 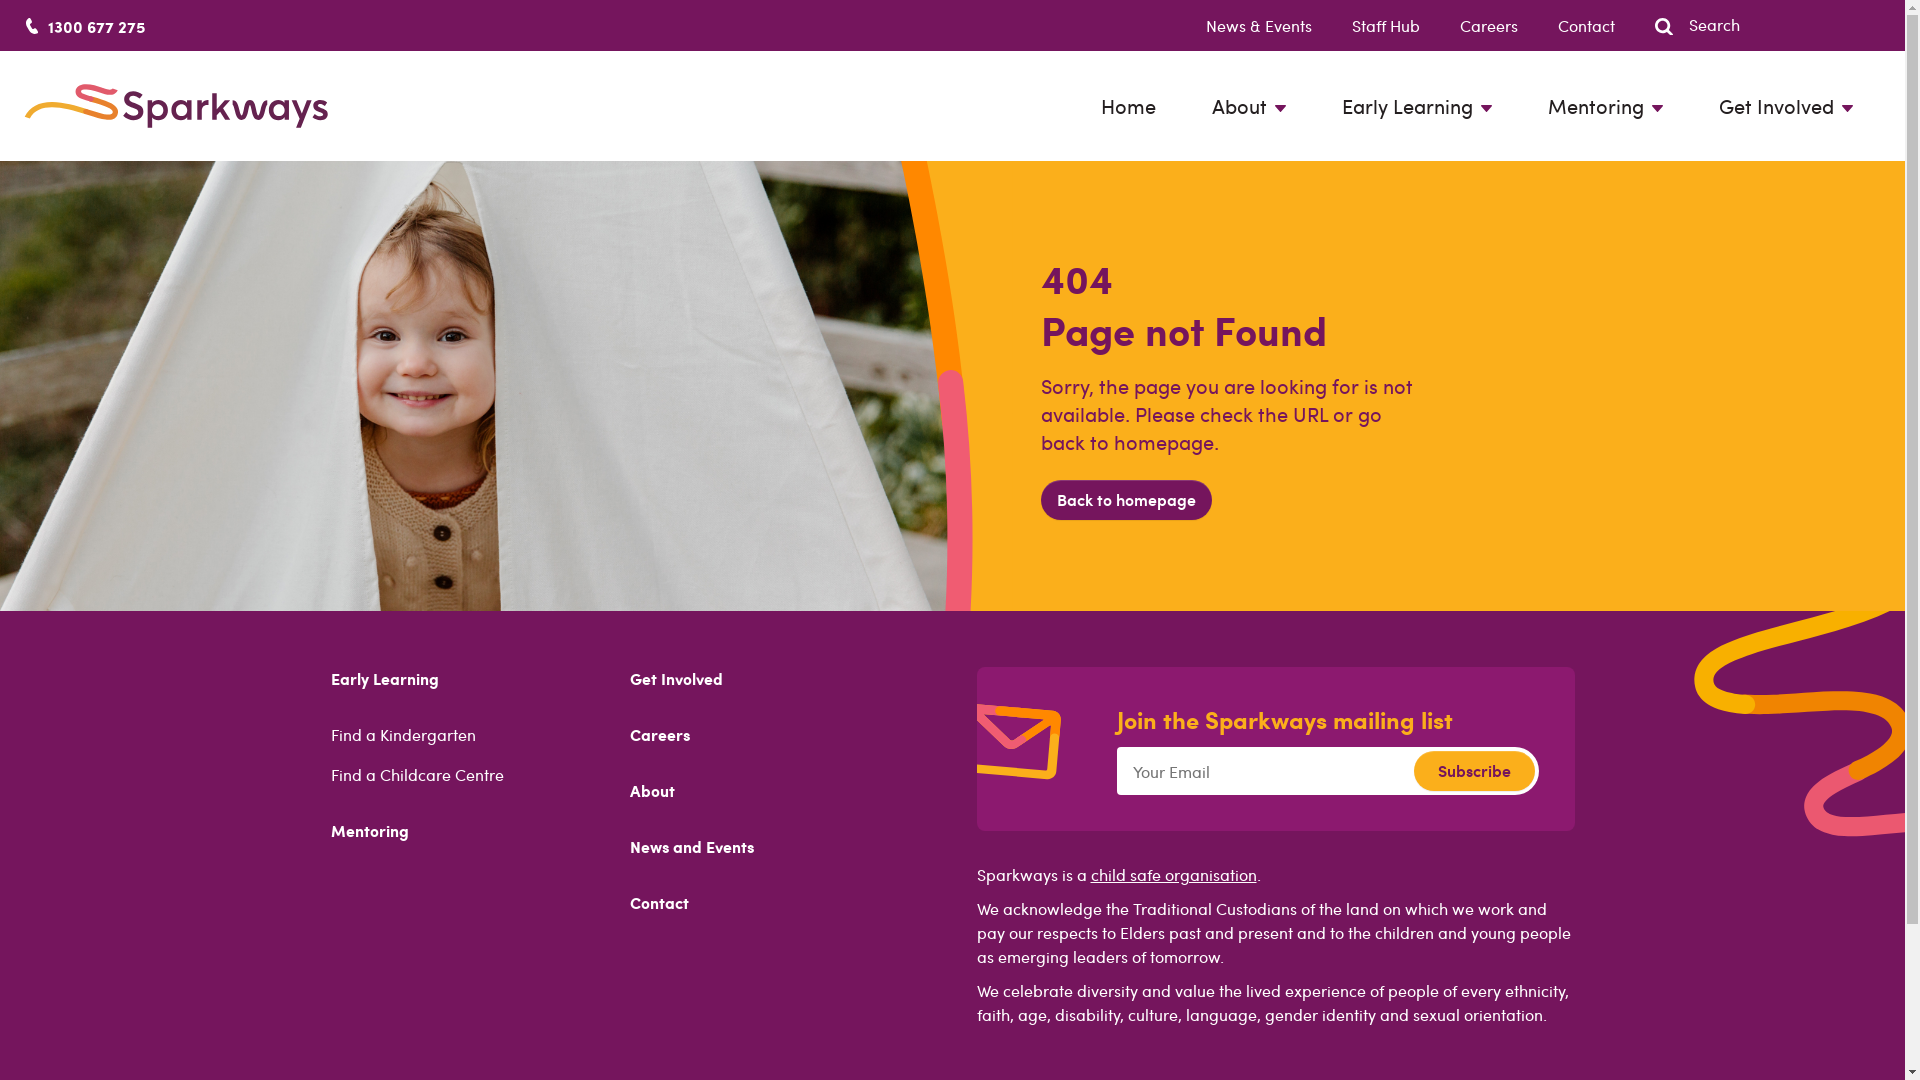 What do you see at coordinates (1469, 26) in the screenshot?
I see `Careers` at bounding box center [1469, 26].